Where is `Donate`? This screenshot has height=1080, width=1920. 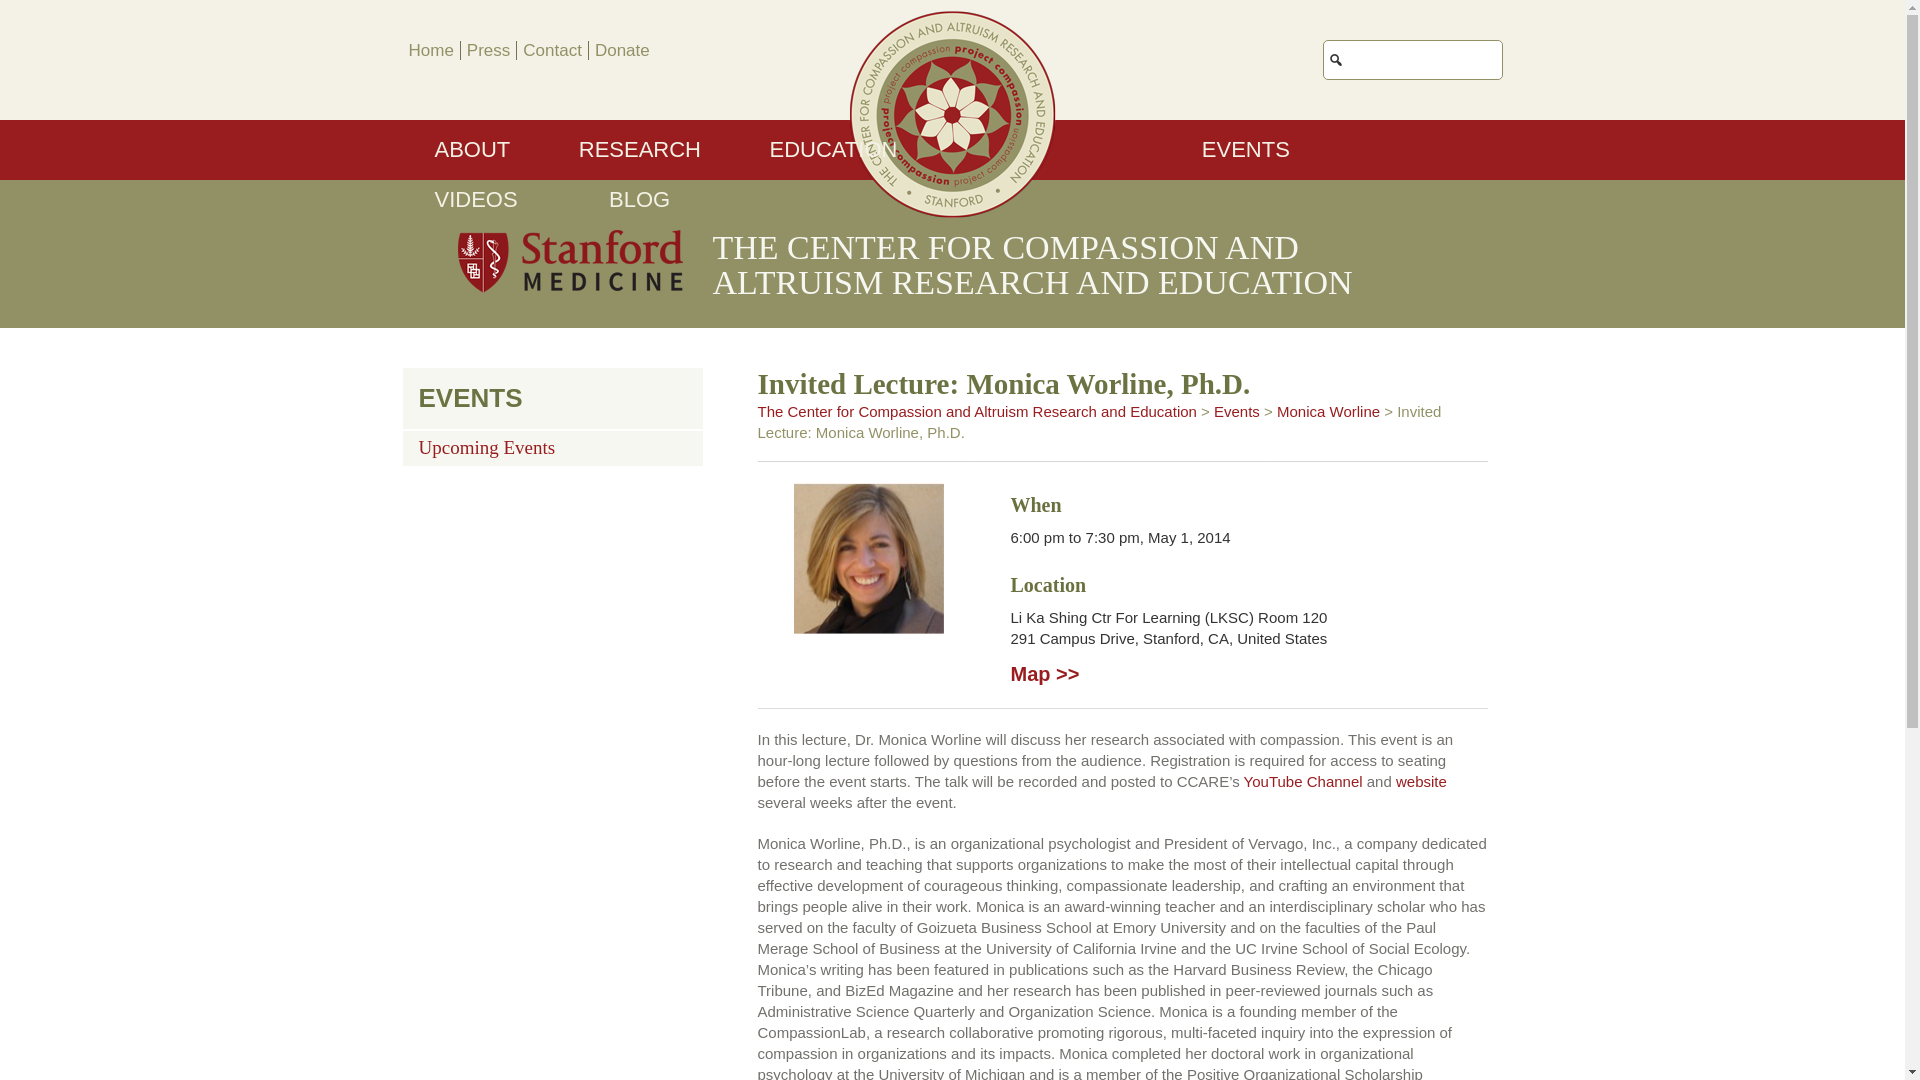 Donate is located at coordinates (622, 50).